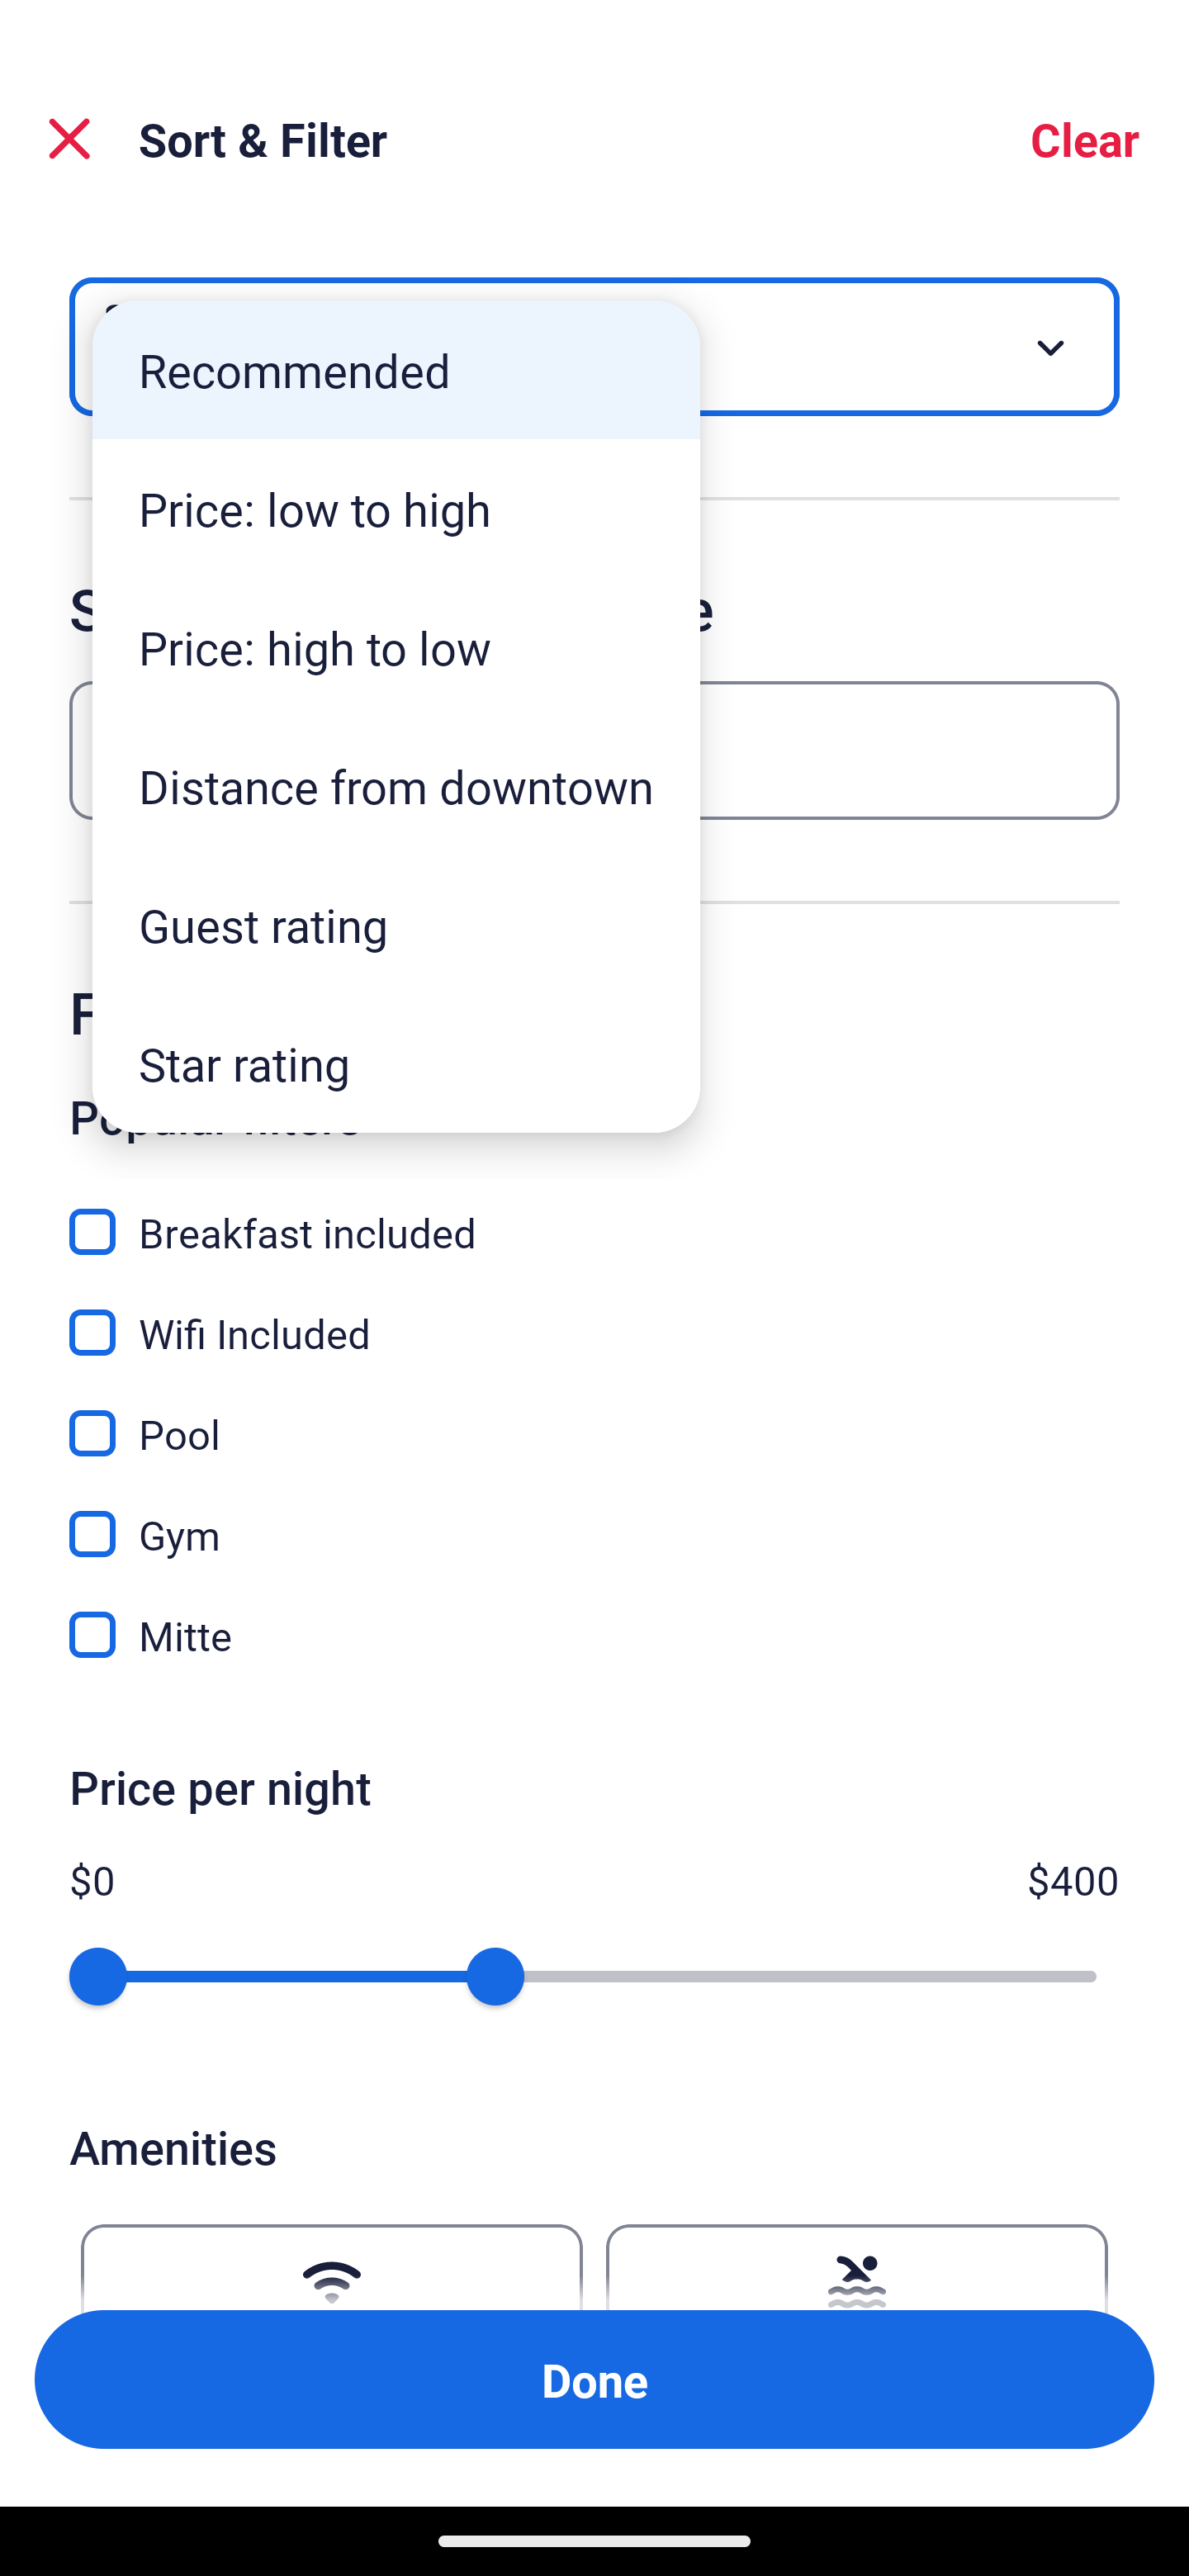  I want to click on Price: high to low, so click(396, 646).